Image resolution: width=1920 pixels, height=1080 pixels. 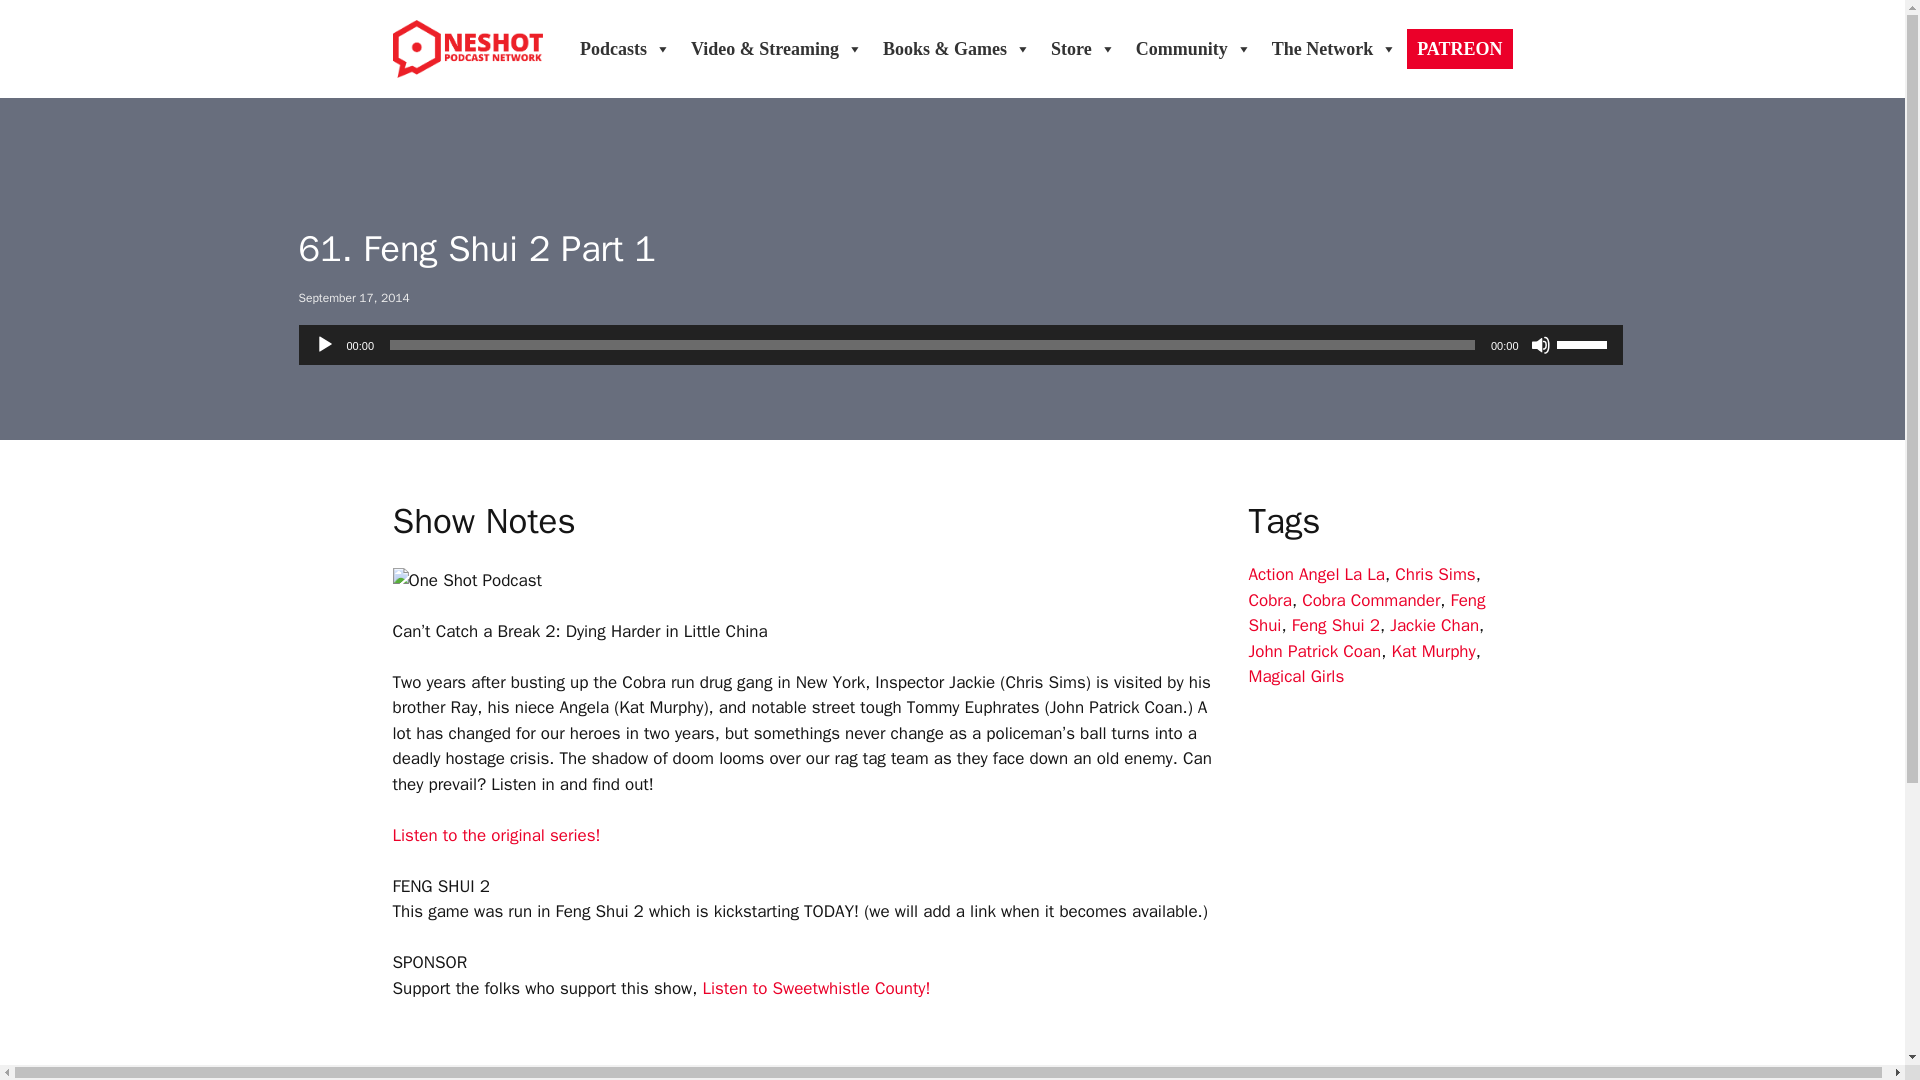 What do you see at coordinates (626, 49) in the screenshot?
I see `Podcasts` at bounding box center [626, 49].